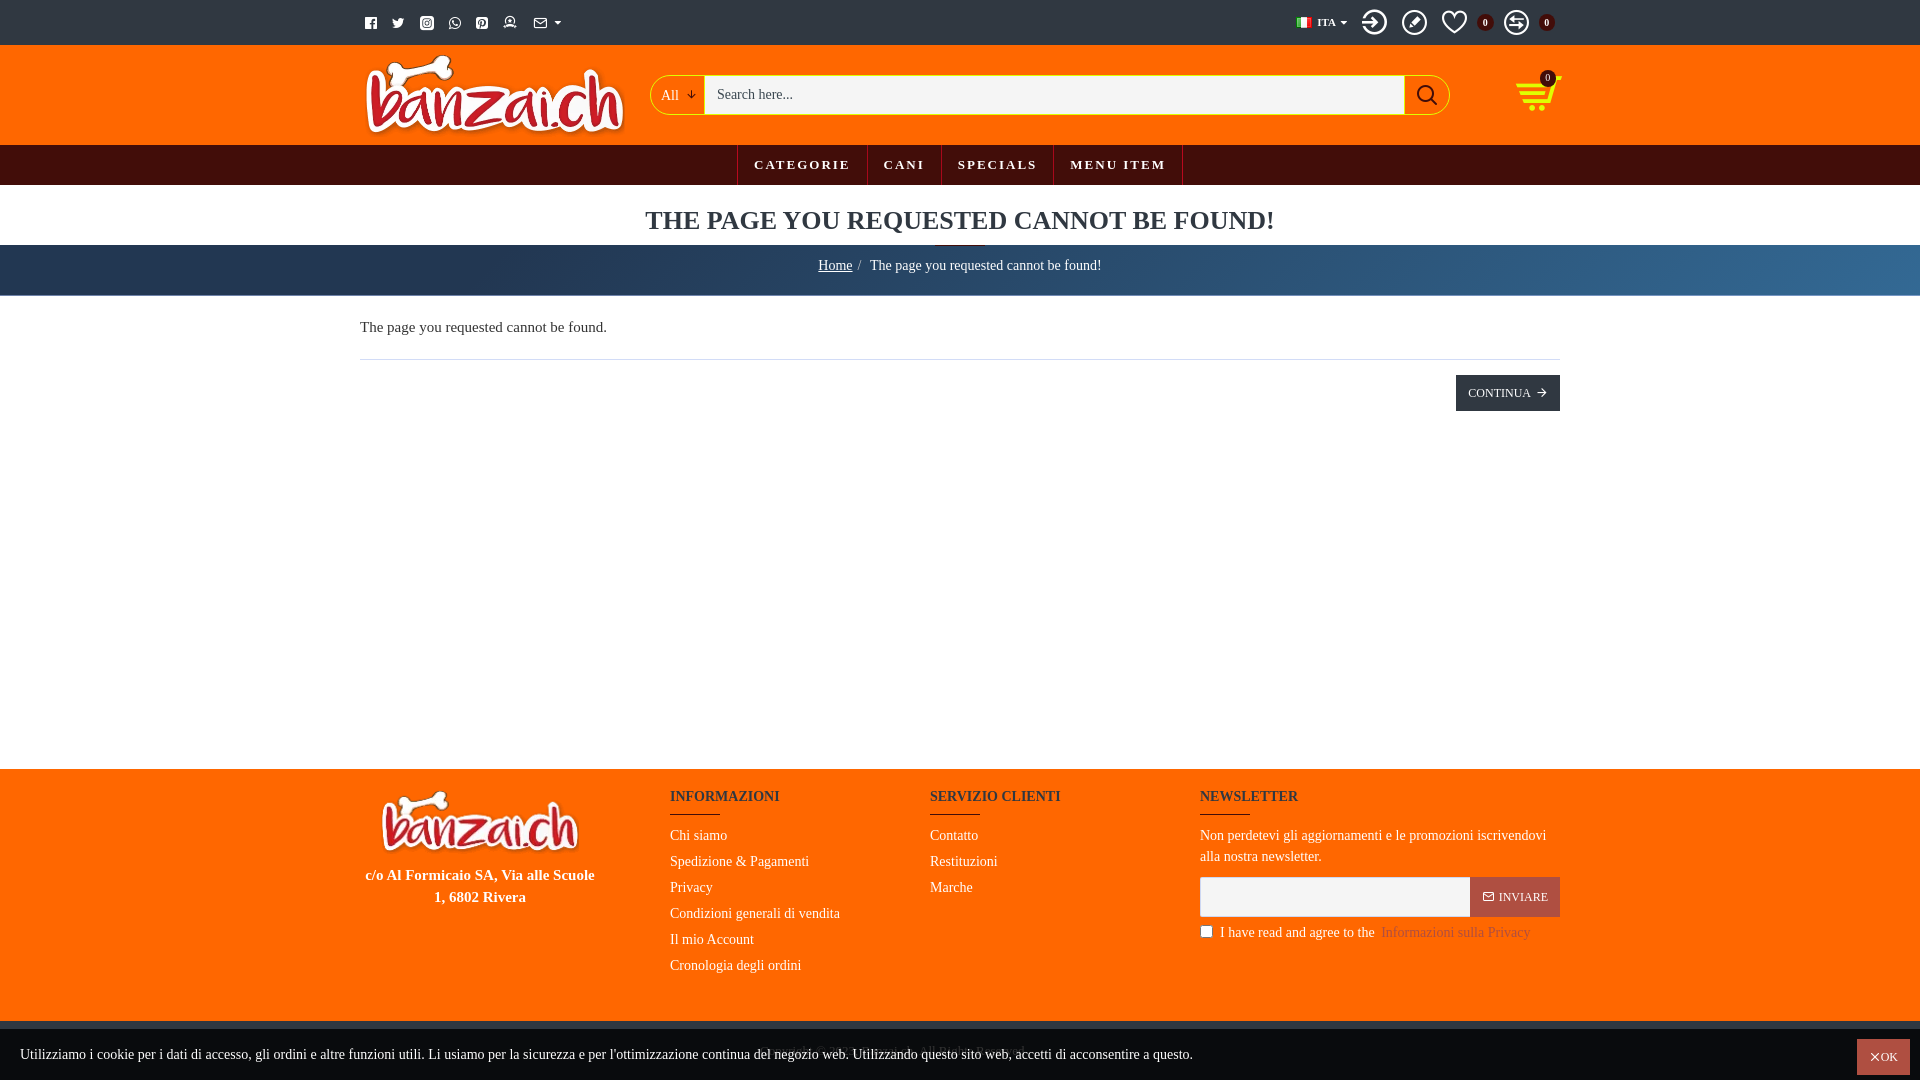 This screenshot has width=1920, height=1080. Describe the element at coordinates (986, 266) in the screenshot. I see `The page you requested cannot be found!` at that location.